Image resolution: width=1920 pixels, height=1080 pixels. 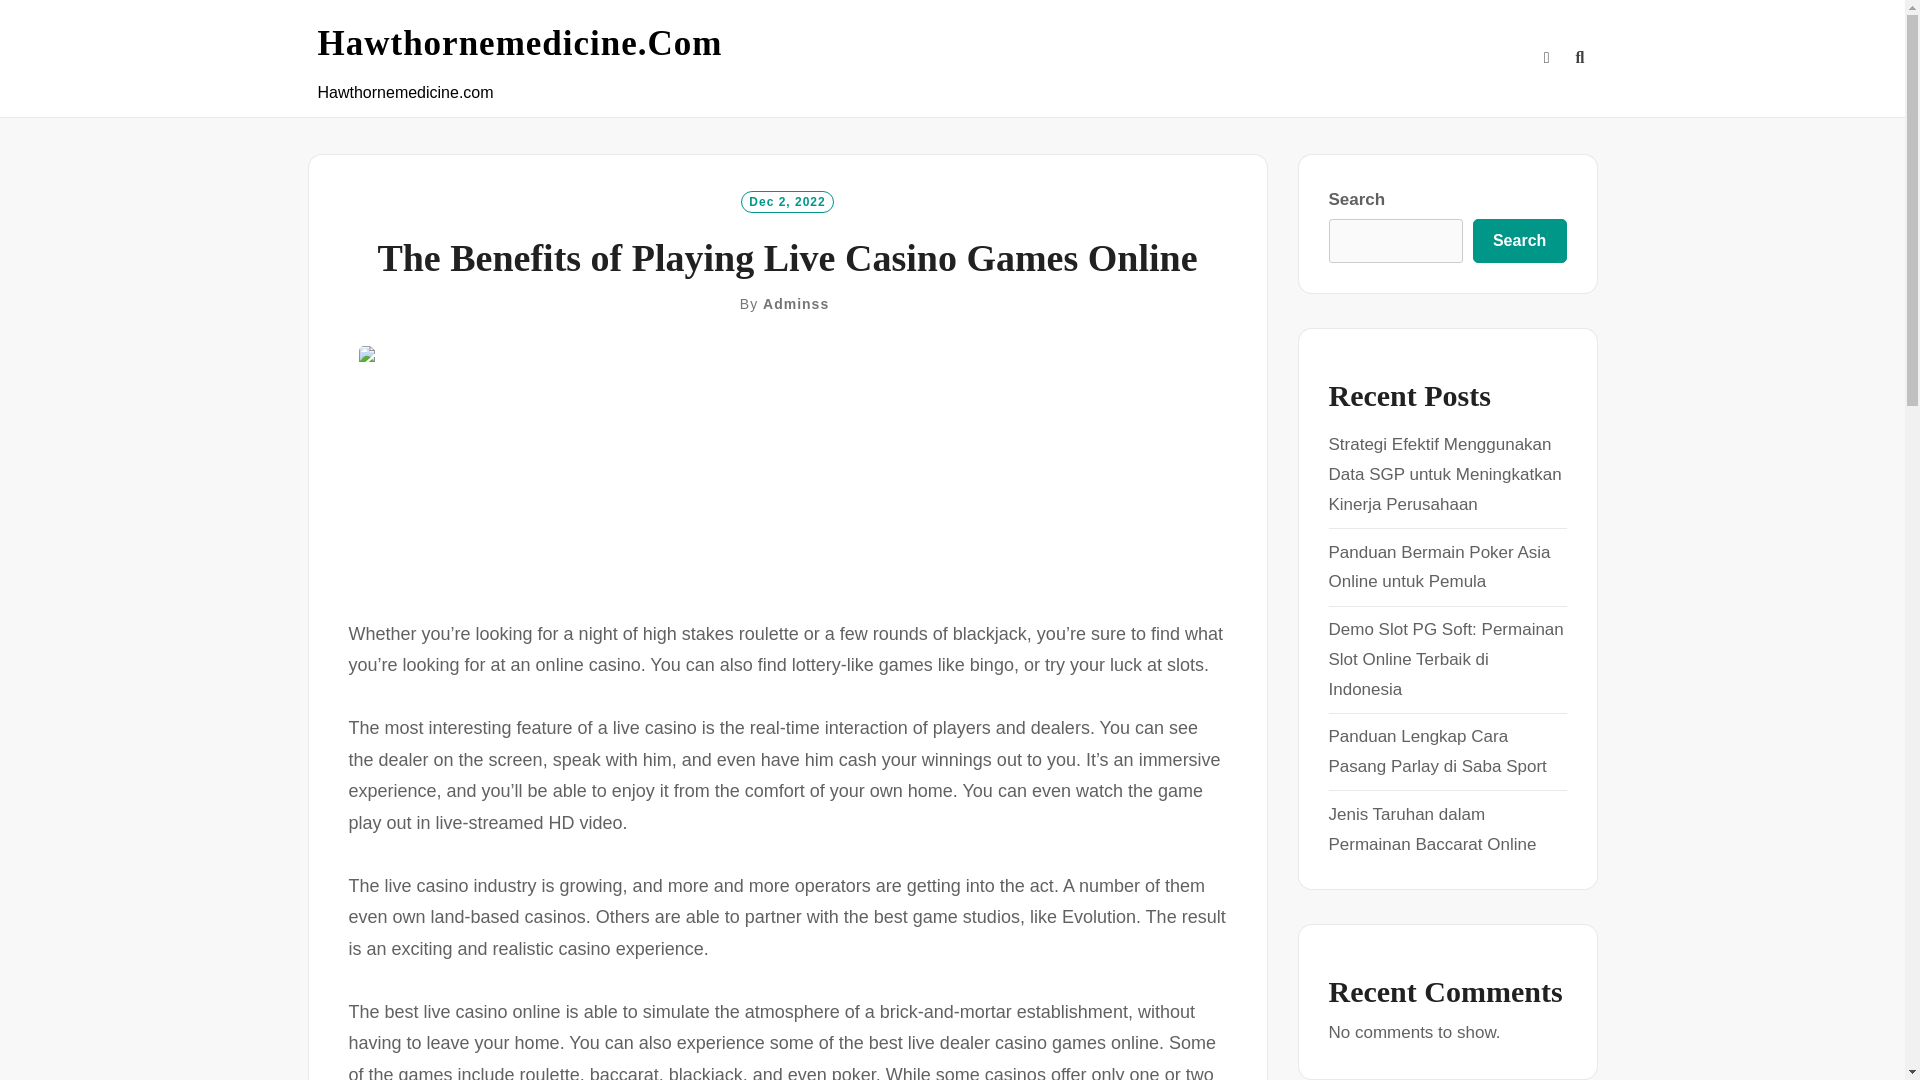 What do you see at coordinates (796, 304) in the screenshot?
I see `Adminss` at bounding box center [796, 304].